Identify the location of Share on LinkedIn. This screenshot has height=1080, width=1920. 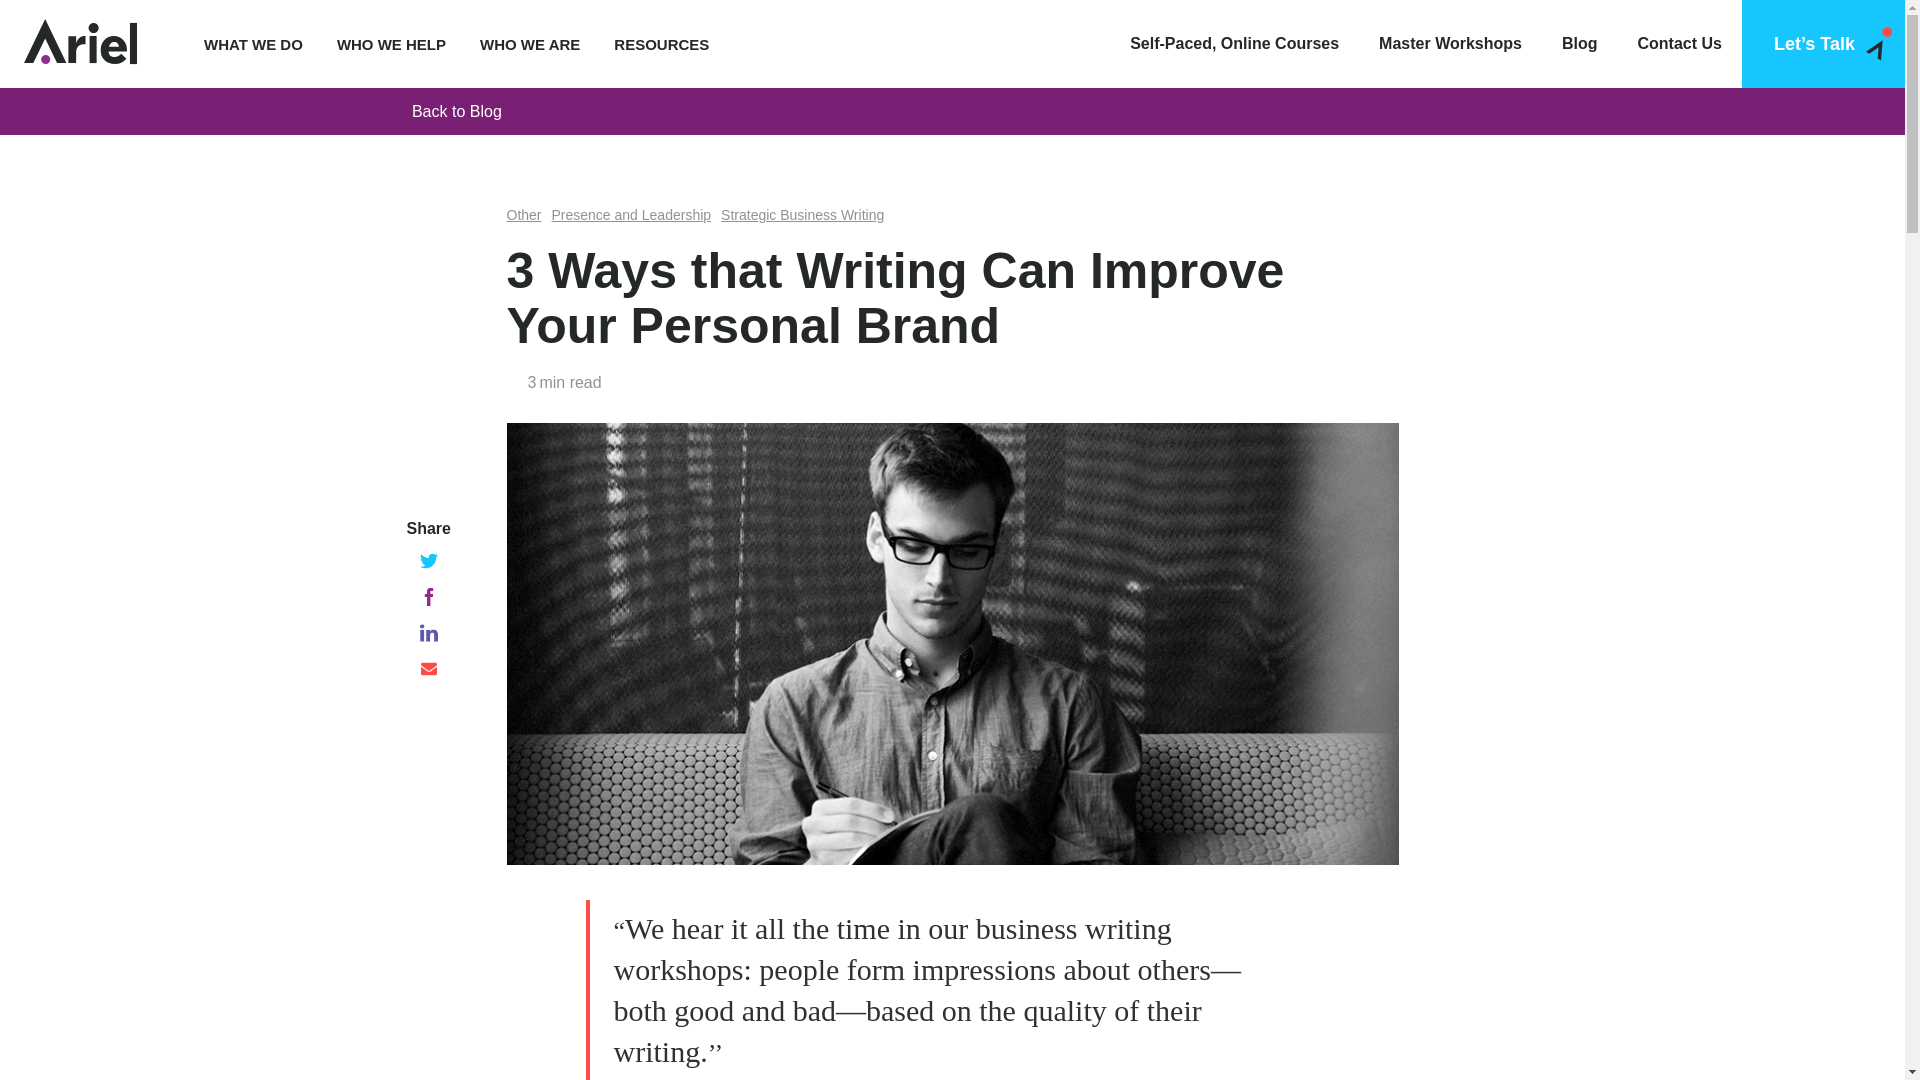
(428, 632).